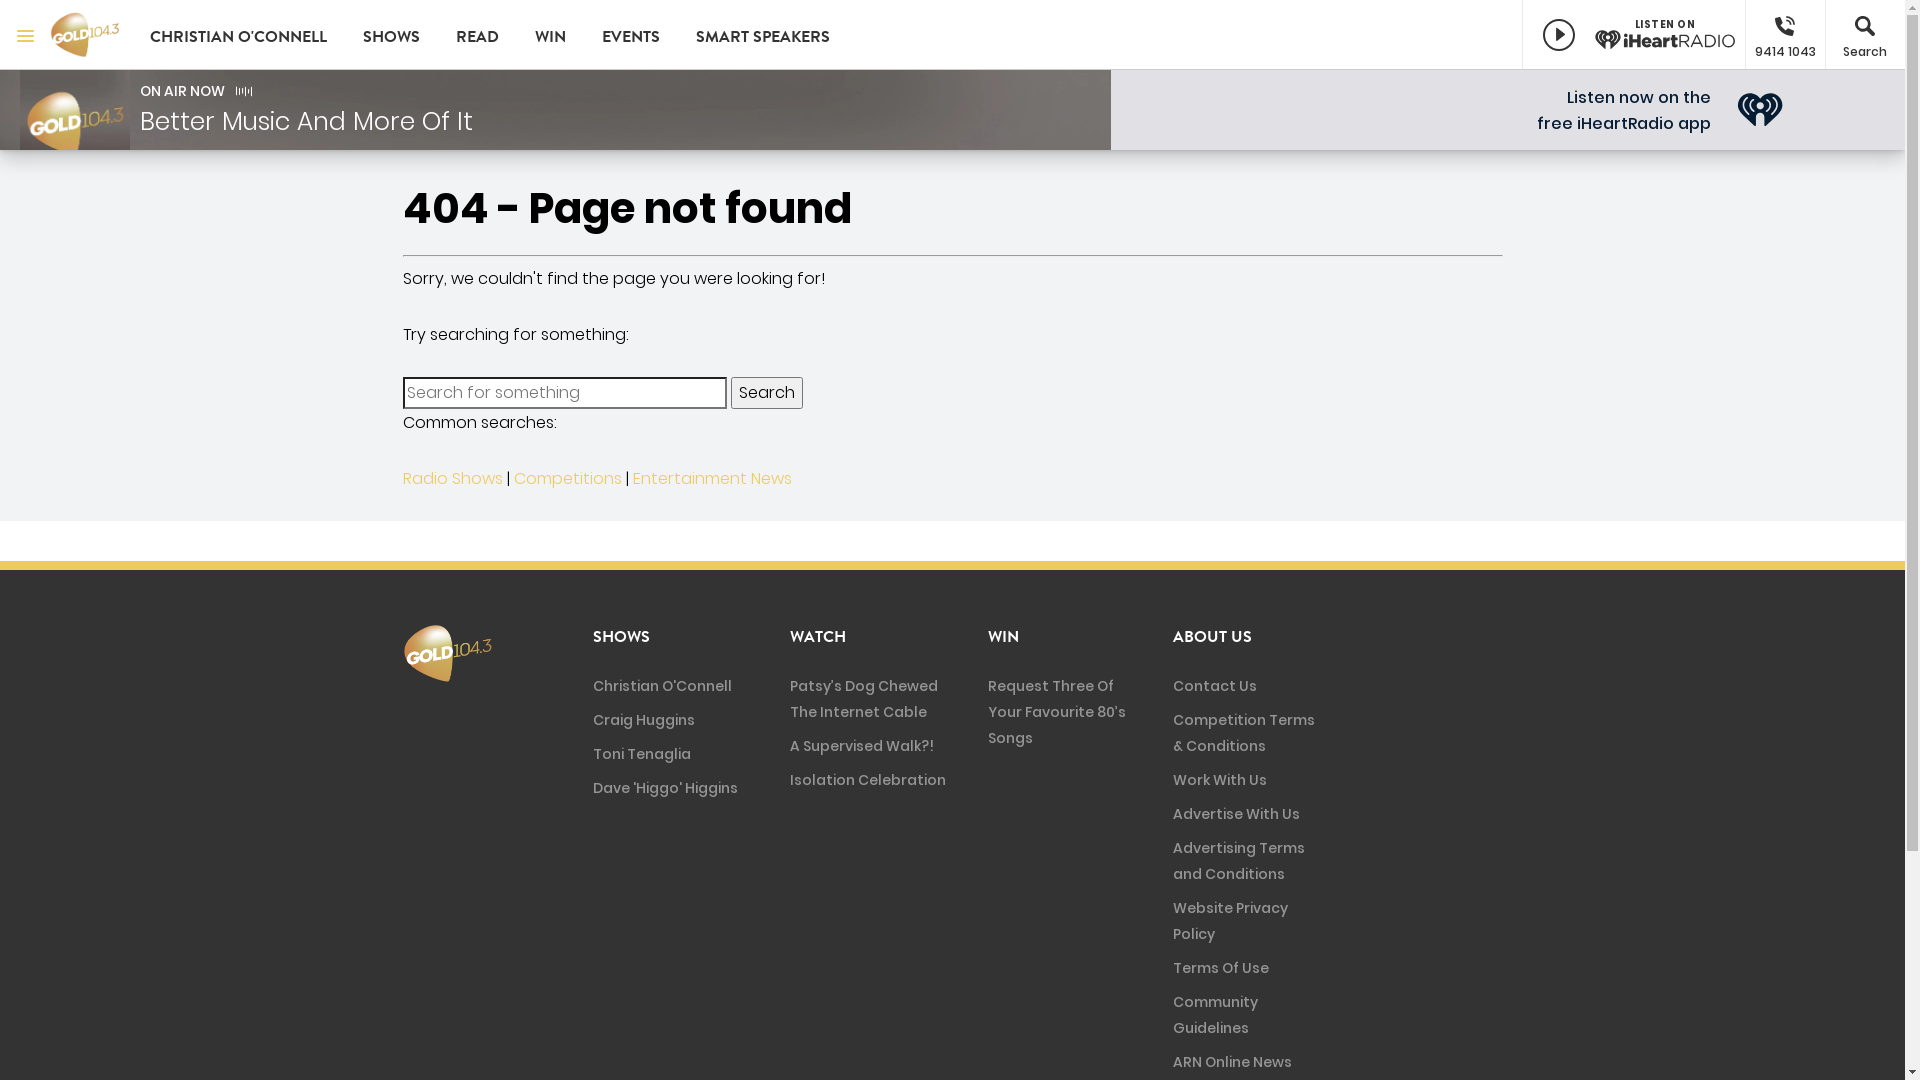  What do you see at coordinates (1865, 35) in the screenshot?
I see `Search` at bounding box center [1865, 35].